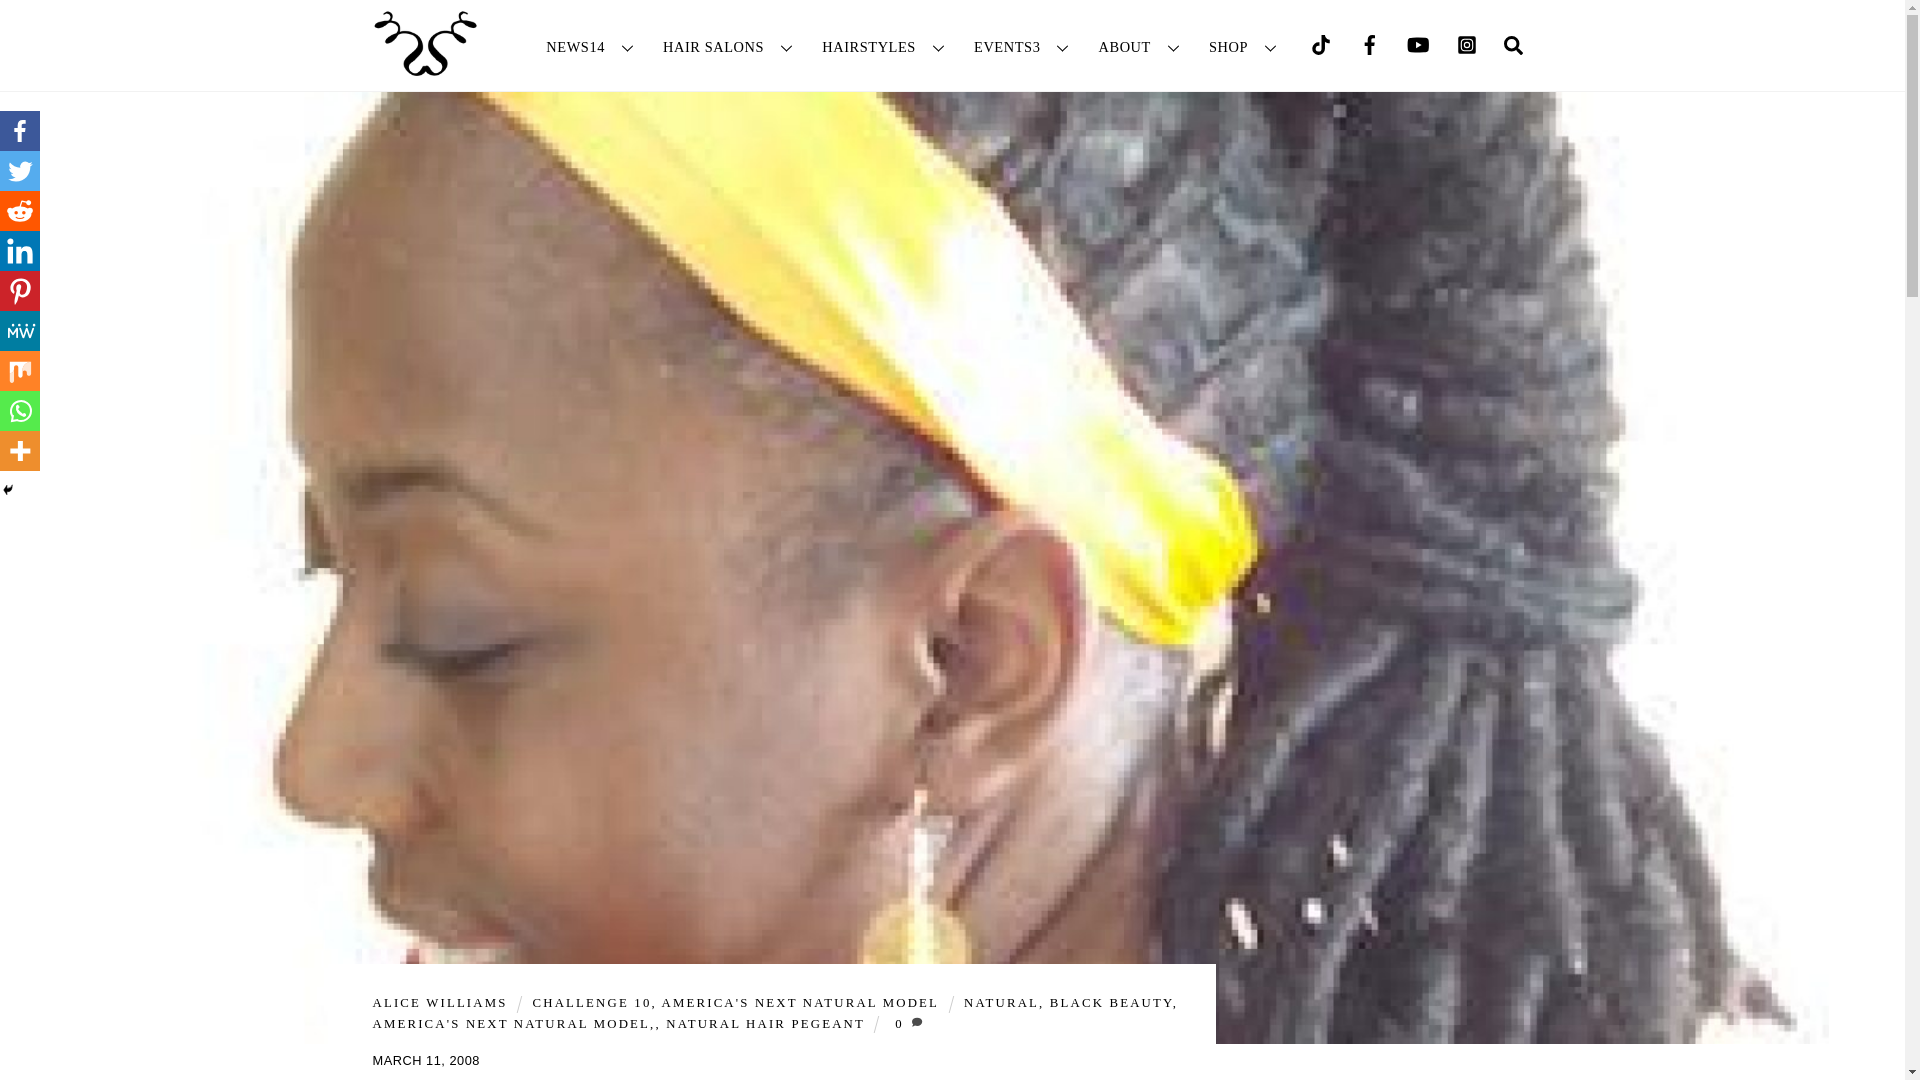 This screenshot has width=1920, height=1080. I want to click on AMERICA'S NEXT NATURAL MODEL, so click(801, 1002).